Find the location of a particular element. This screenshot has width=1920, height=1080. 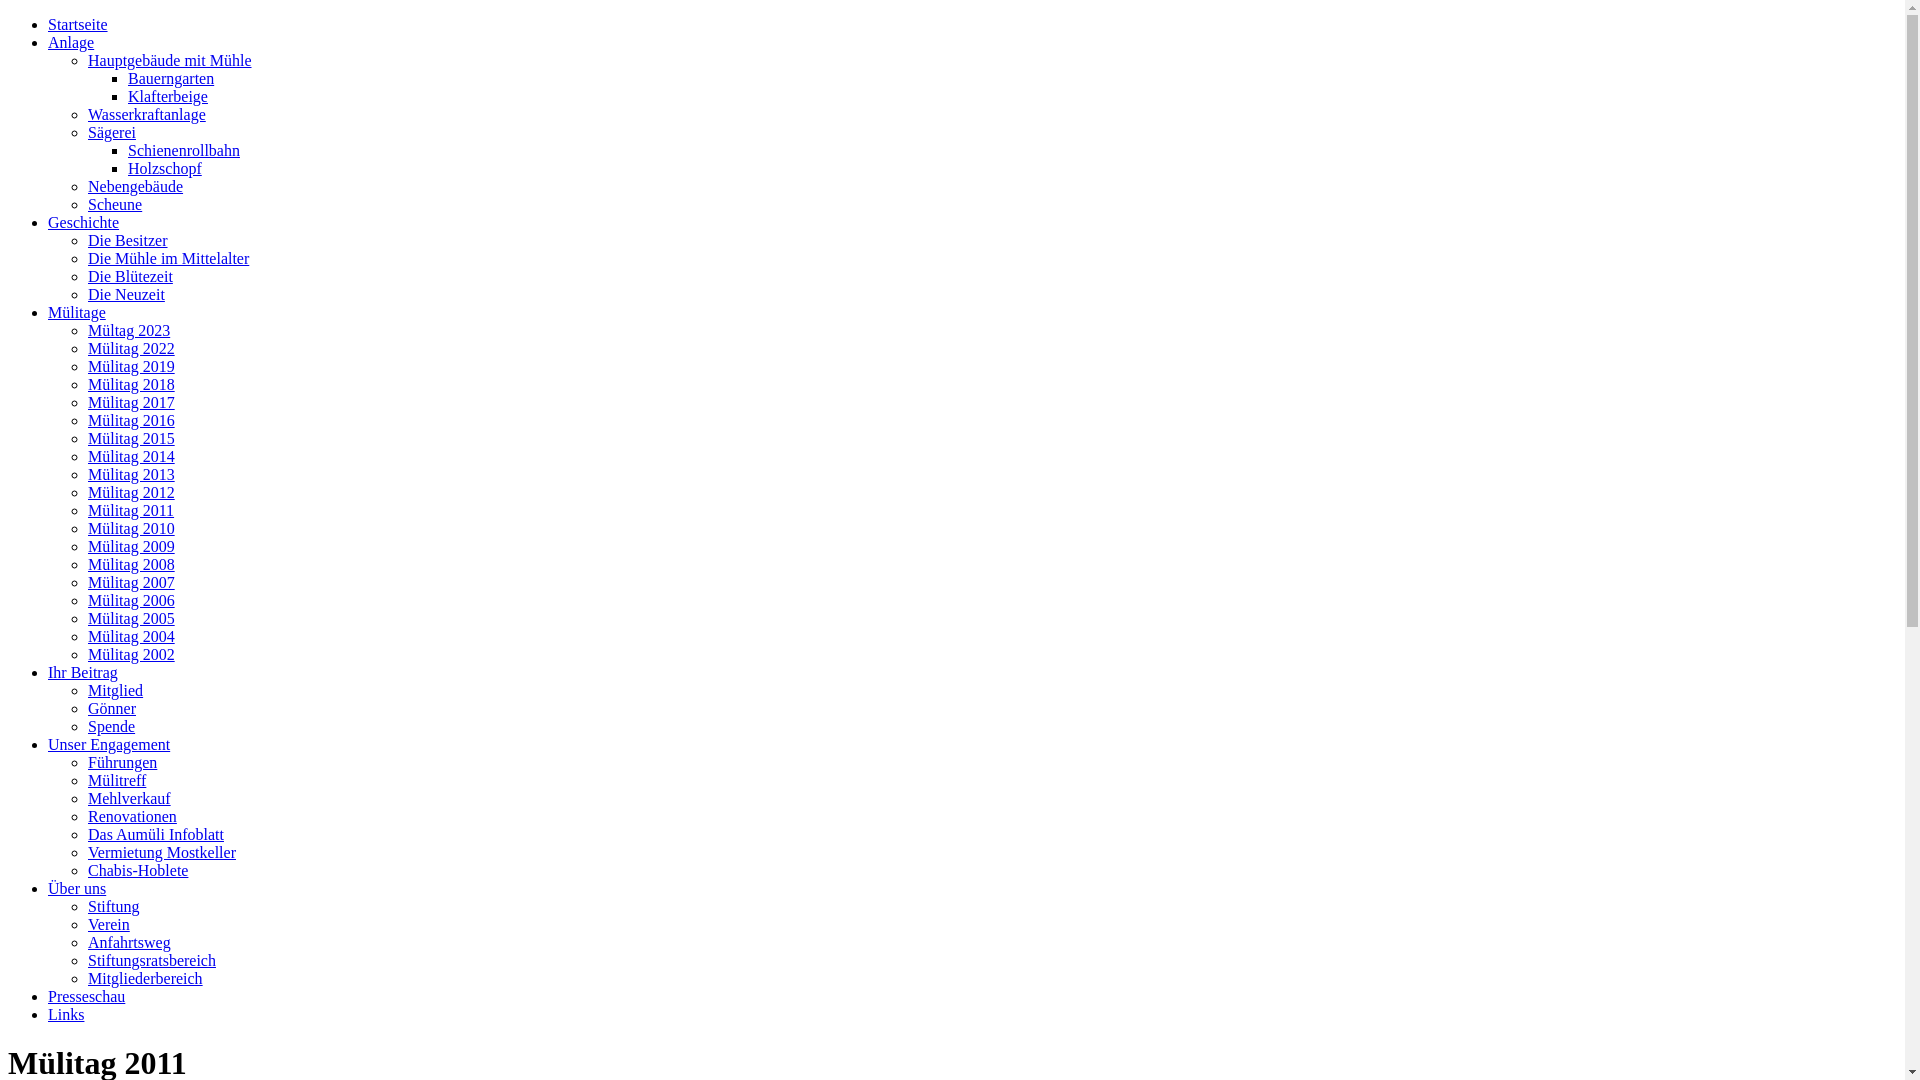

Die Neuzeit is located at coordinates (126, 294).